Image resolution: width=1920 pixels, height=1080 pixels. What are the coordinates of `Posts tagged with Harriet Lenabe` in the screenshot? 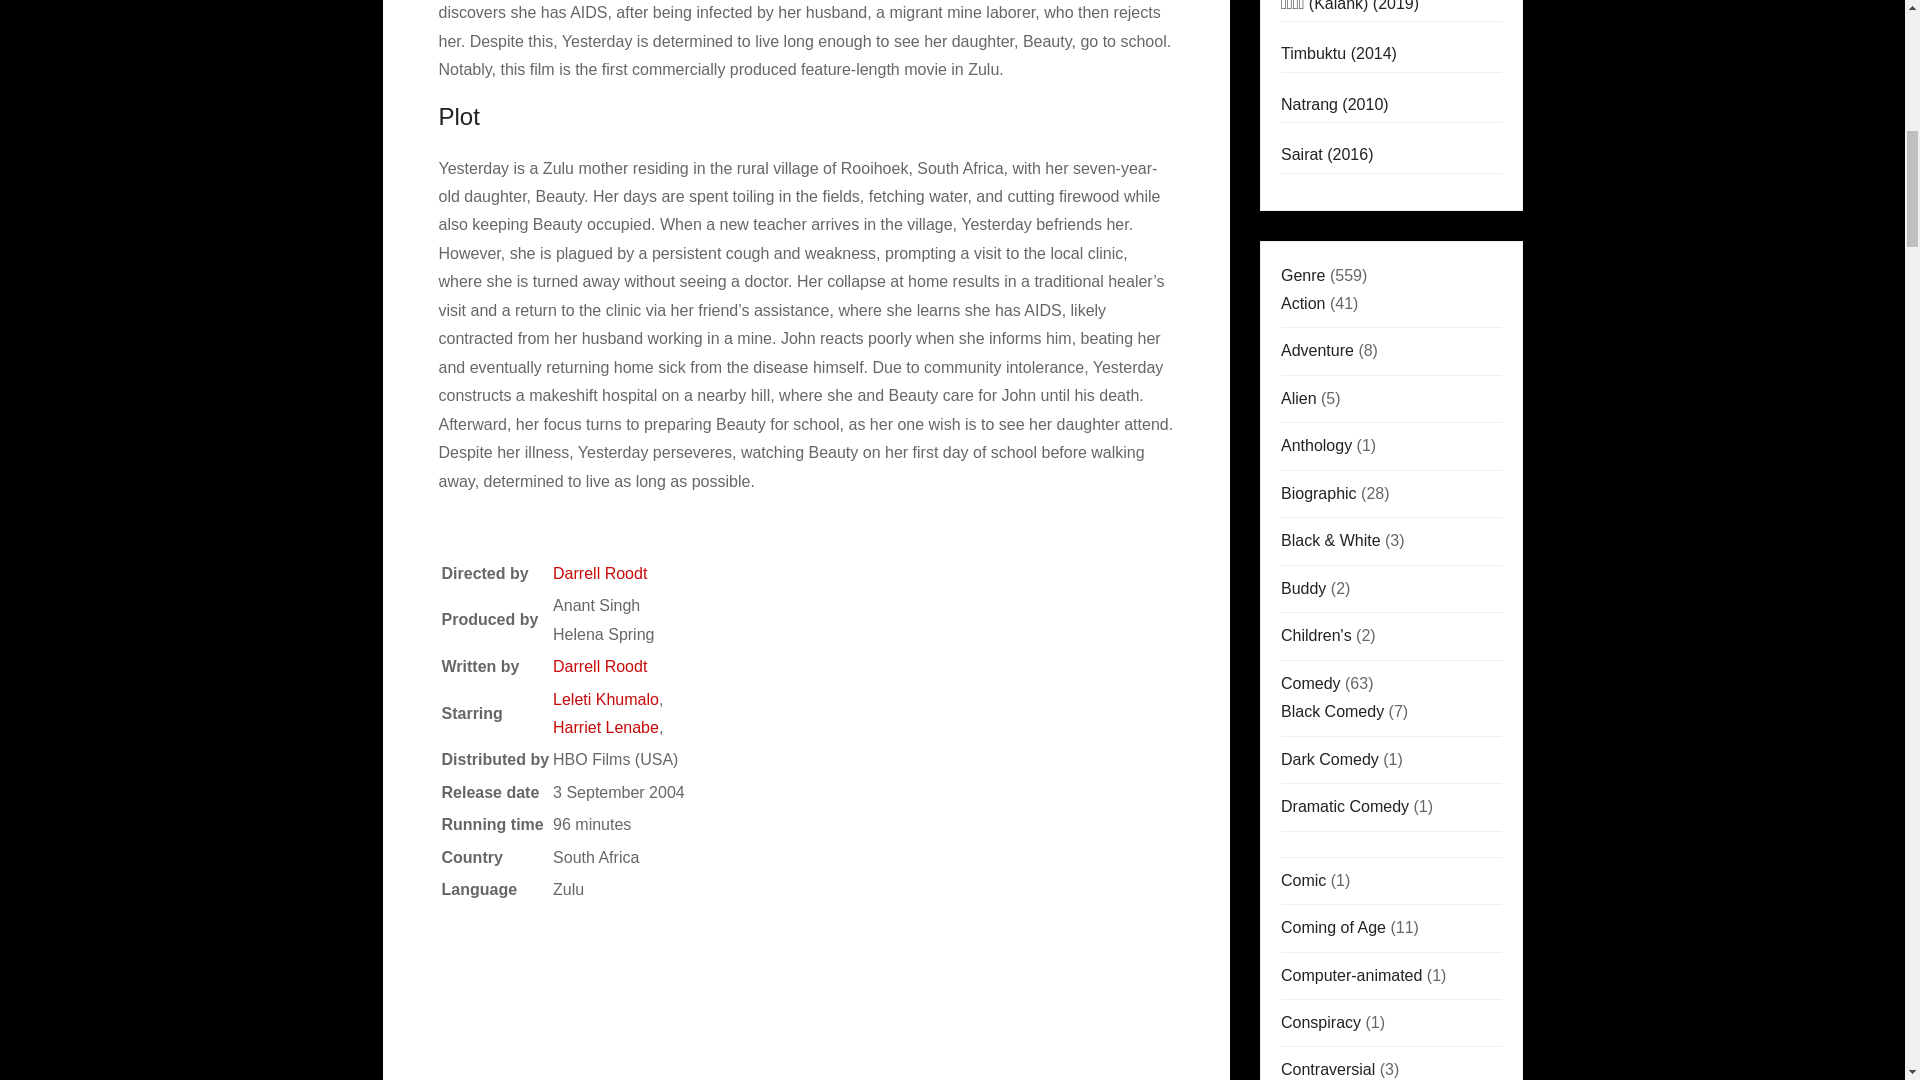 It's located at (605, 727).